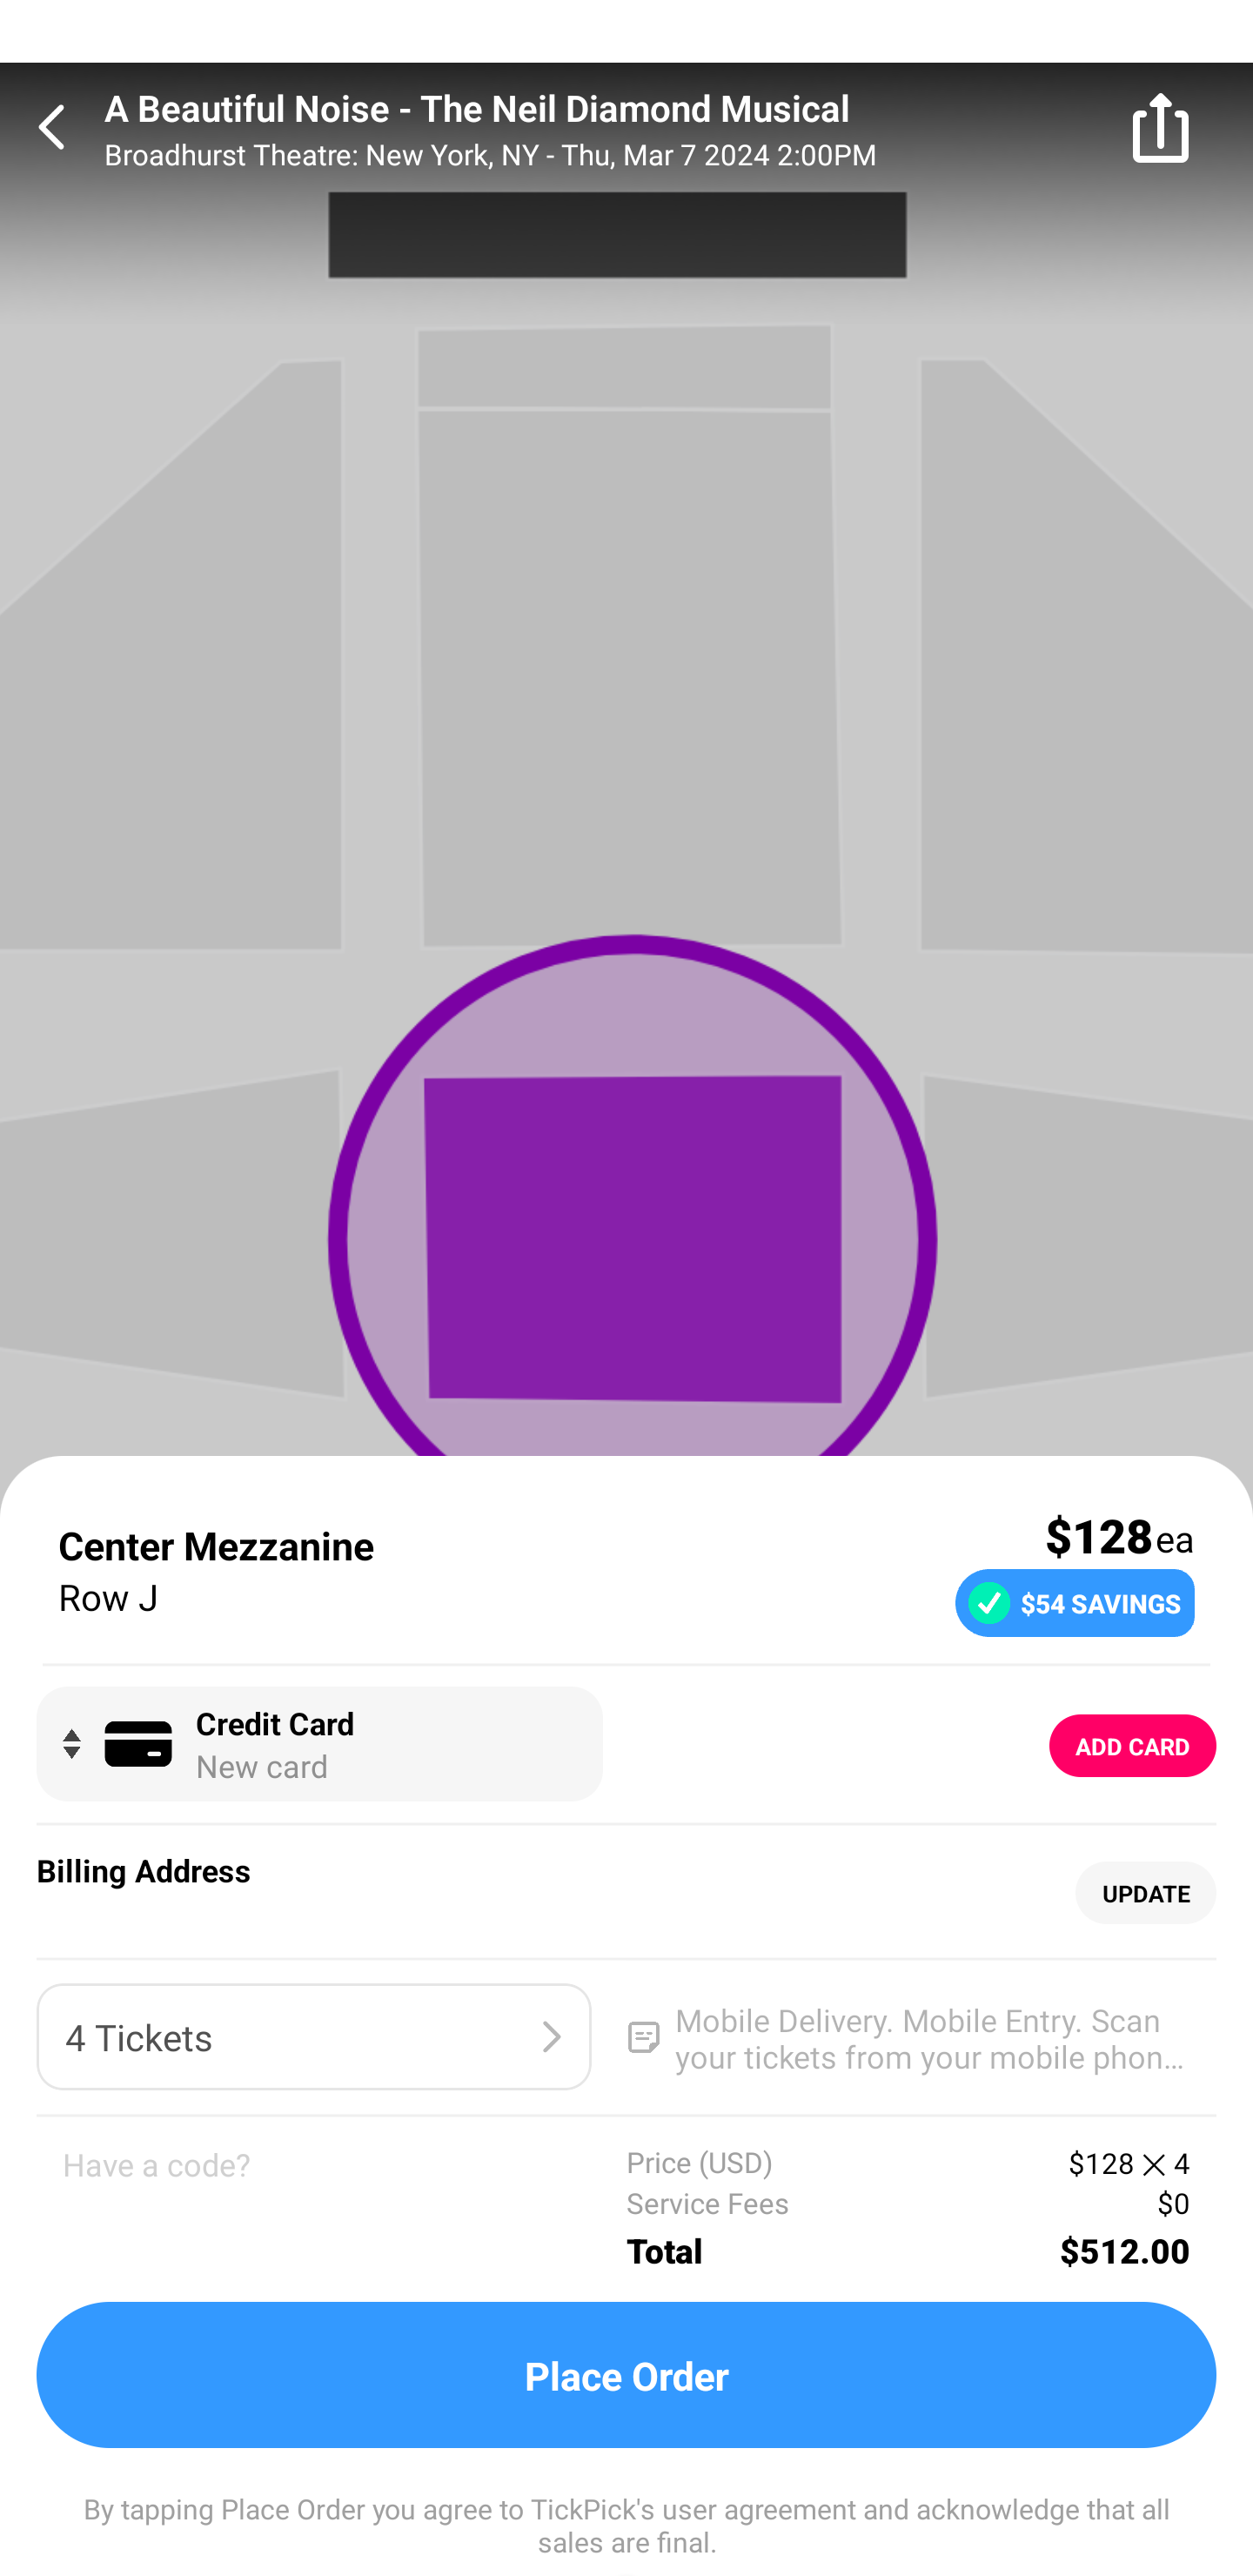 The height and width of the screenshot is (2576, 1253). What do you see at coordinates (1145, 1894) in the screenshot?
I see `UPDATE` at bounding box center [1145, 1894].